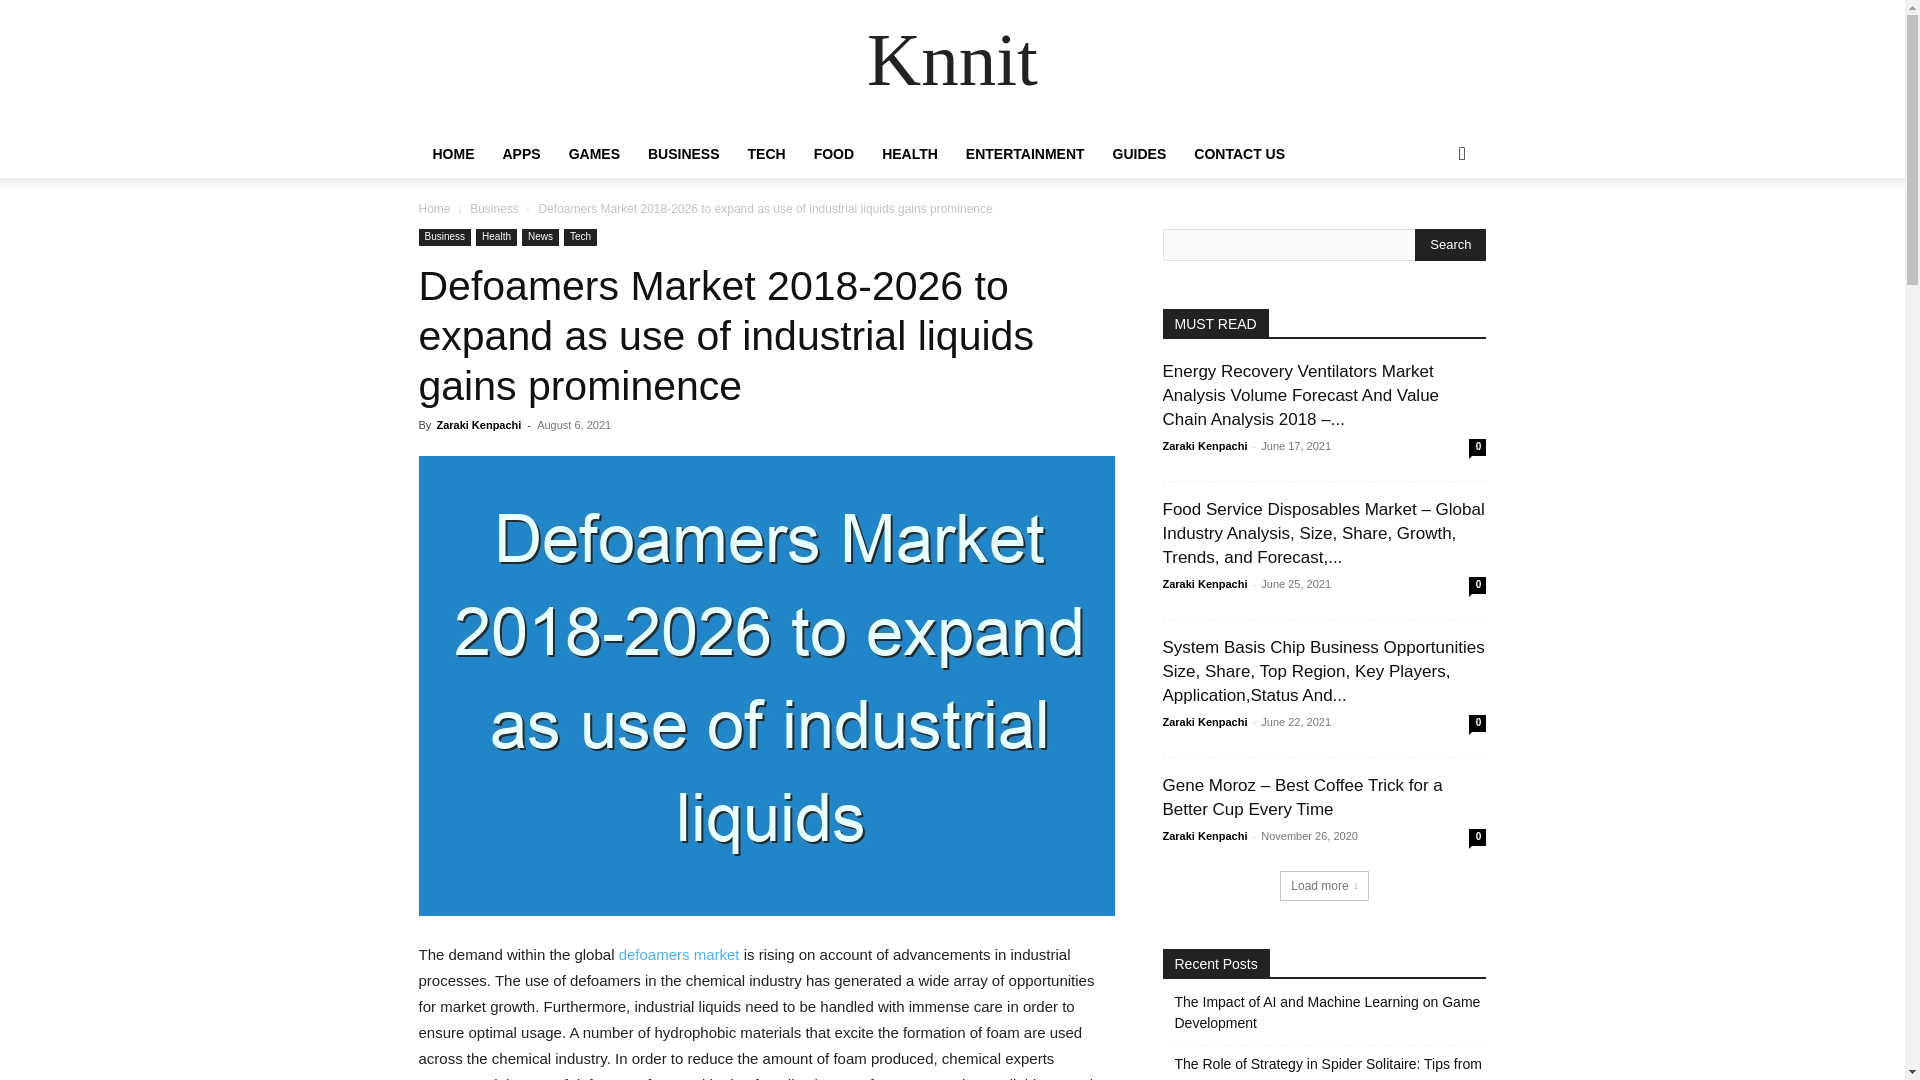  What do you see at coordinates (910, 154) in the screenshot?
I see `HEALTH` at bounding box center [910, 154].